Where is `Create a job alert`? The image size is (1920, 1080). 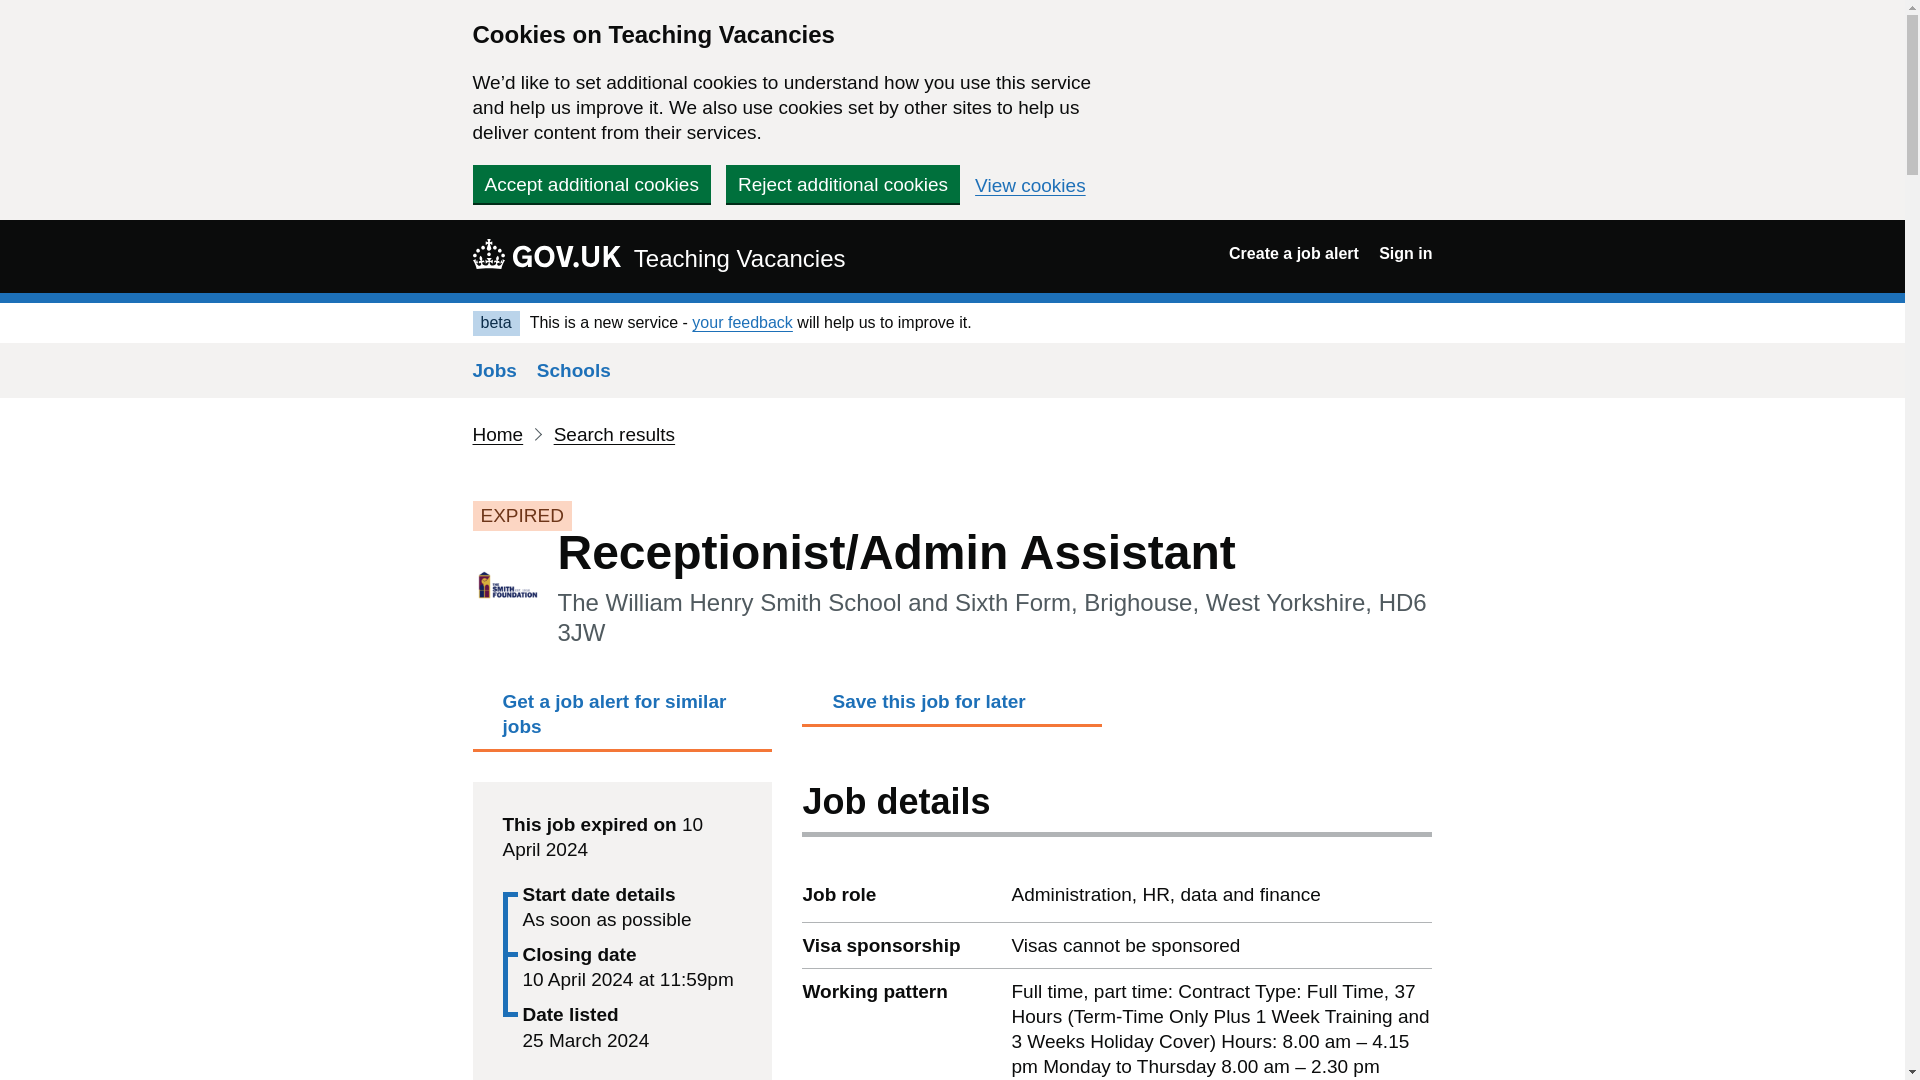 Create a job alert is located at coordinates (1294, 254).